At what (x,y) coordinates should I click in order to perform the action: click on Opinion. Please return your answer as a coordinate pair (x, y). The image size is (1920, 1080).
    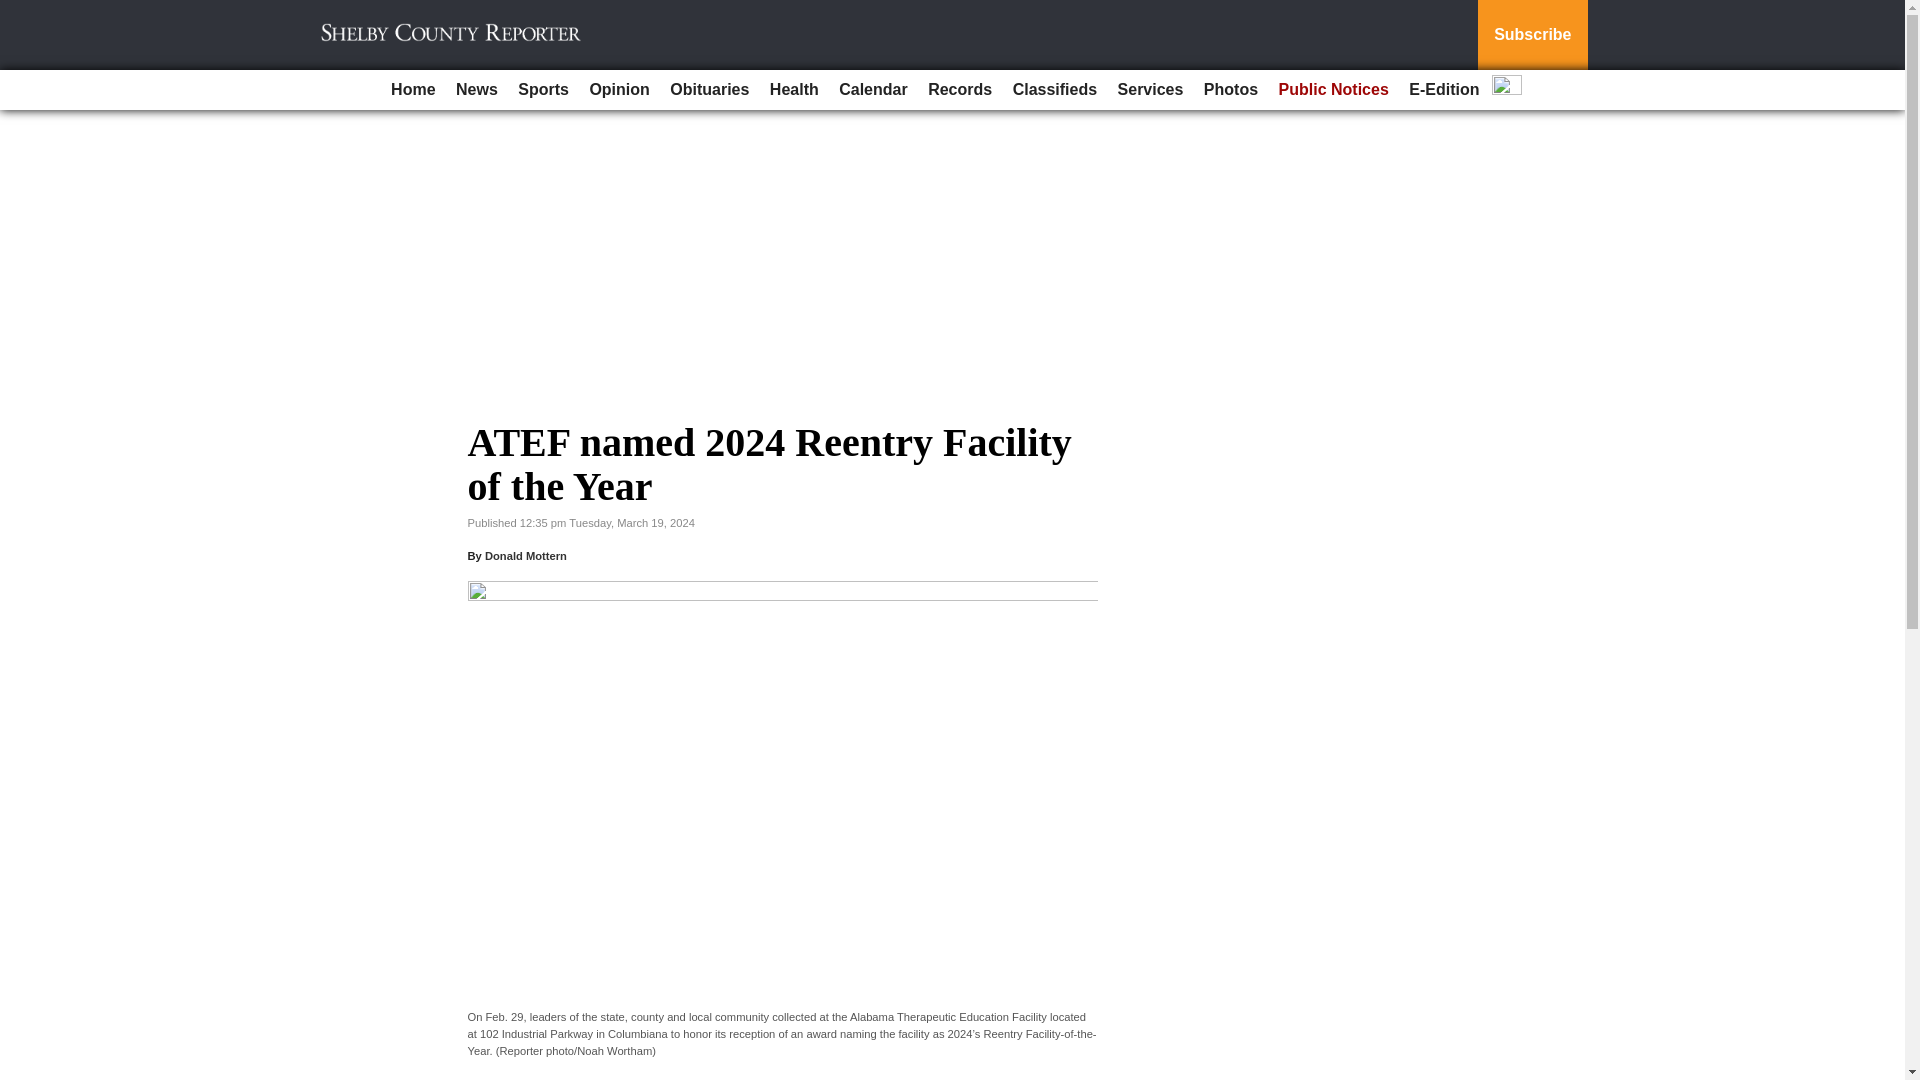
    Looking at the image, I should click on (618, 90).